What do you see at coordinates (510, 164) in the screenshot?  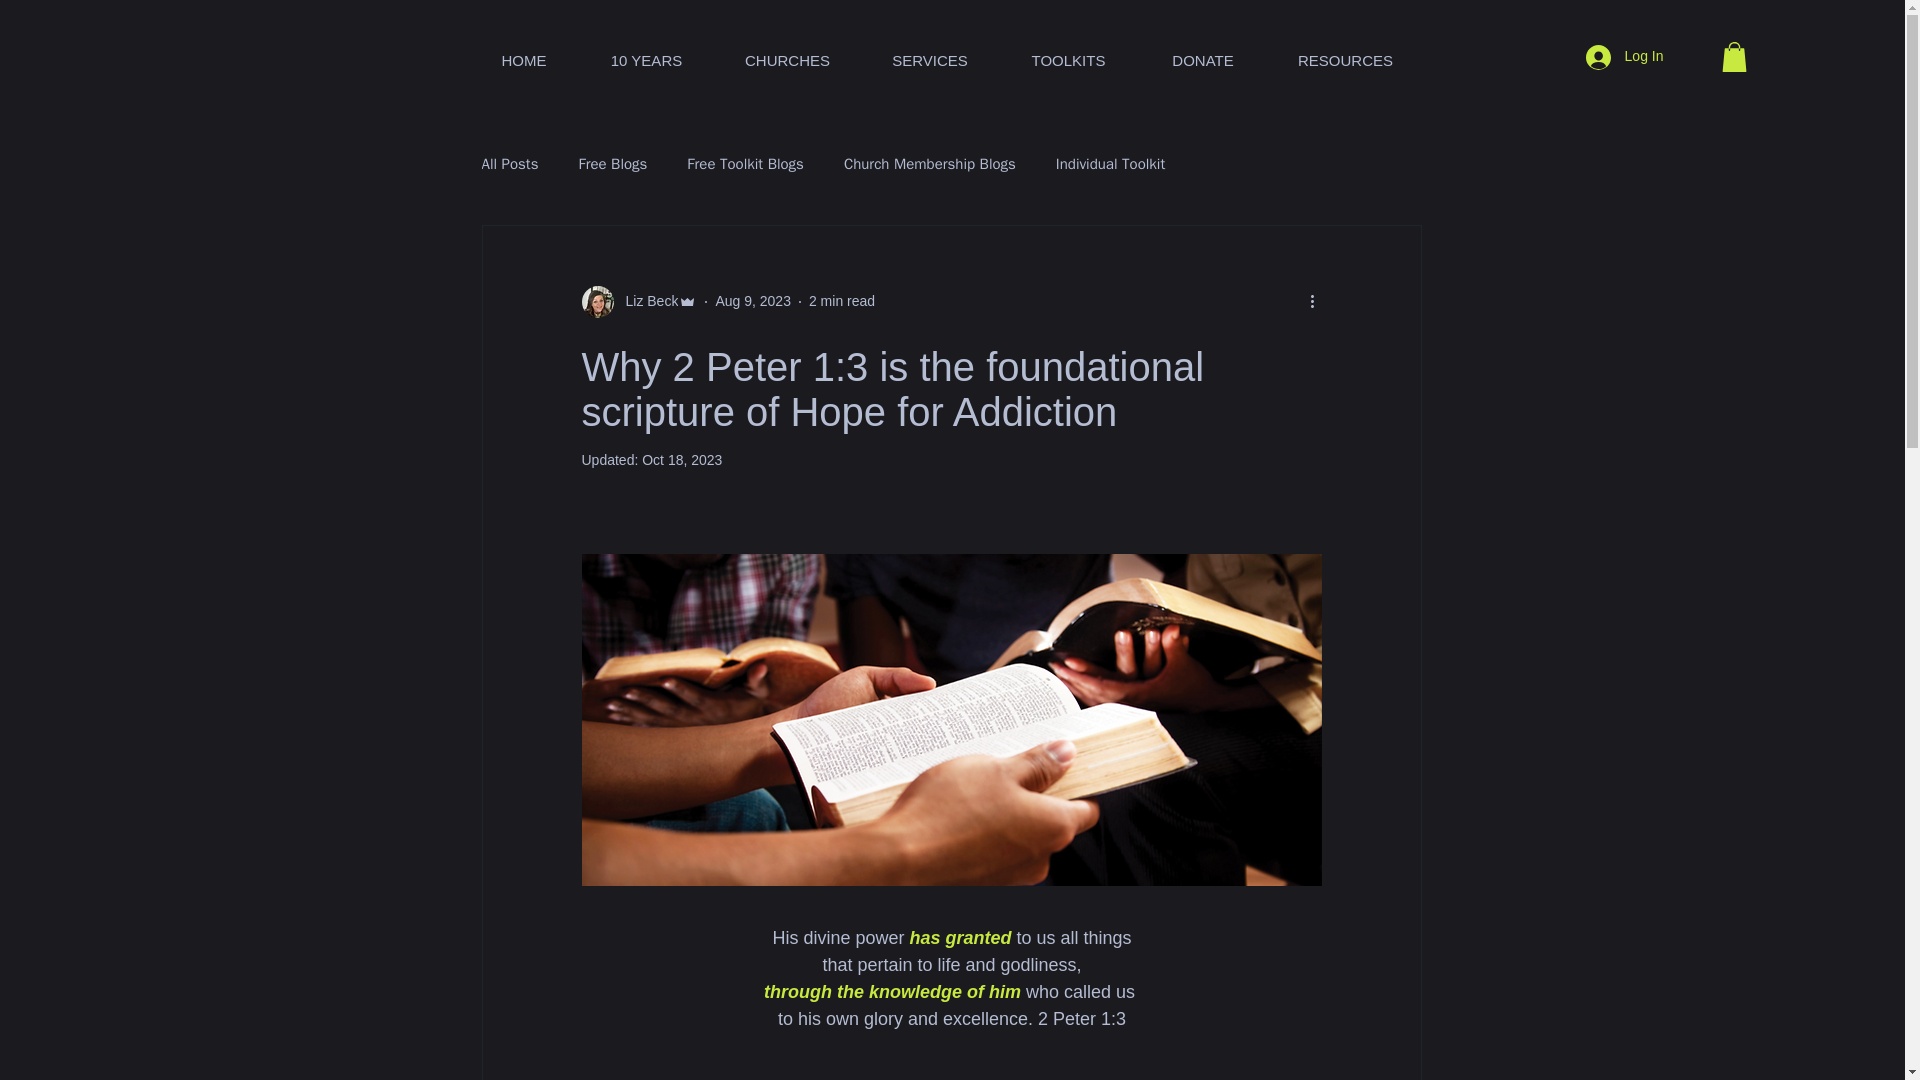 I see `All Posts` at bounding box center [510, 164].